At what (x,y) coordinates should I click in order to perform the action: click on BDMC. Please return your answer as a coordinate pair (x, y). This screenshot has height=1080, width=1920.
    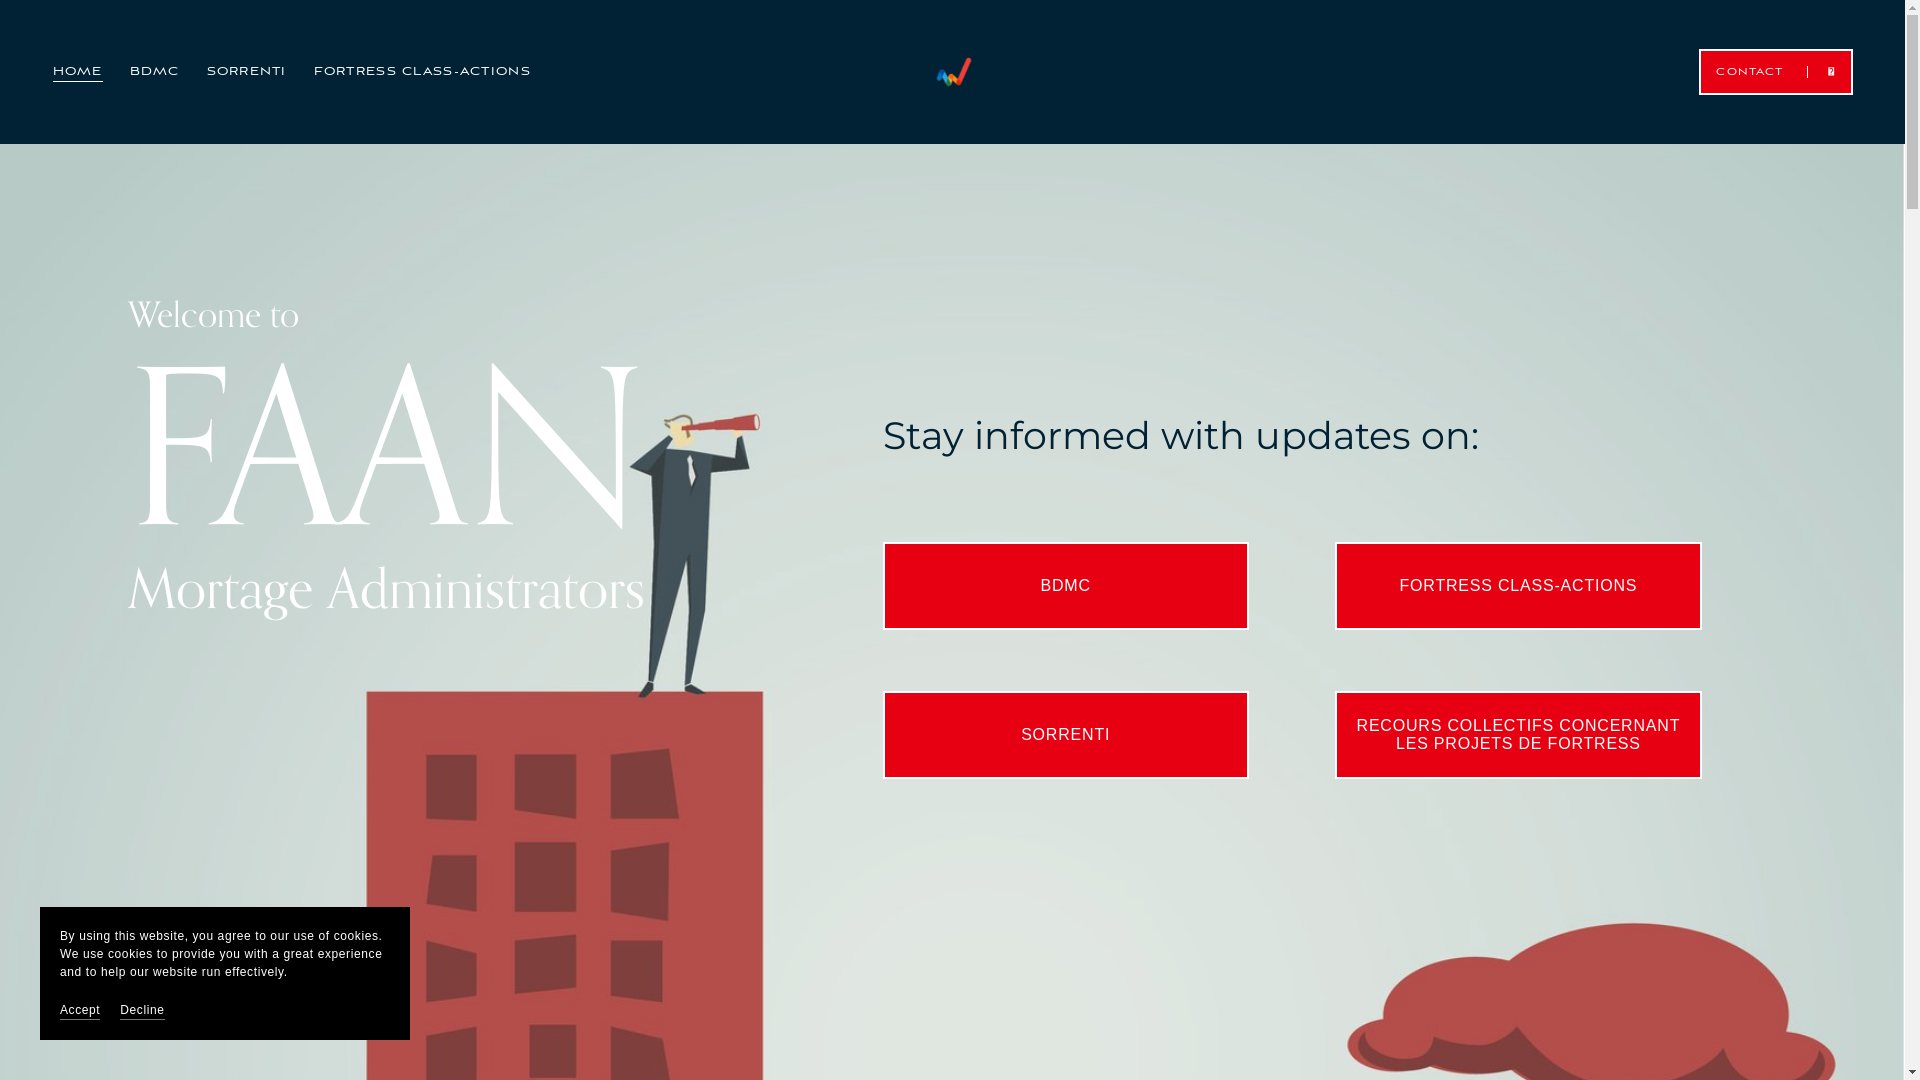
    Looking at the image, I should click on (155, 72).